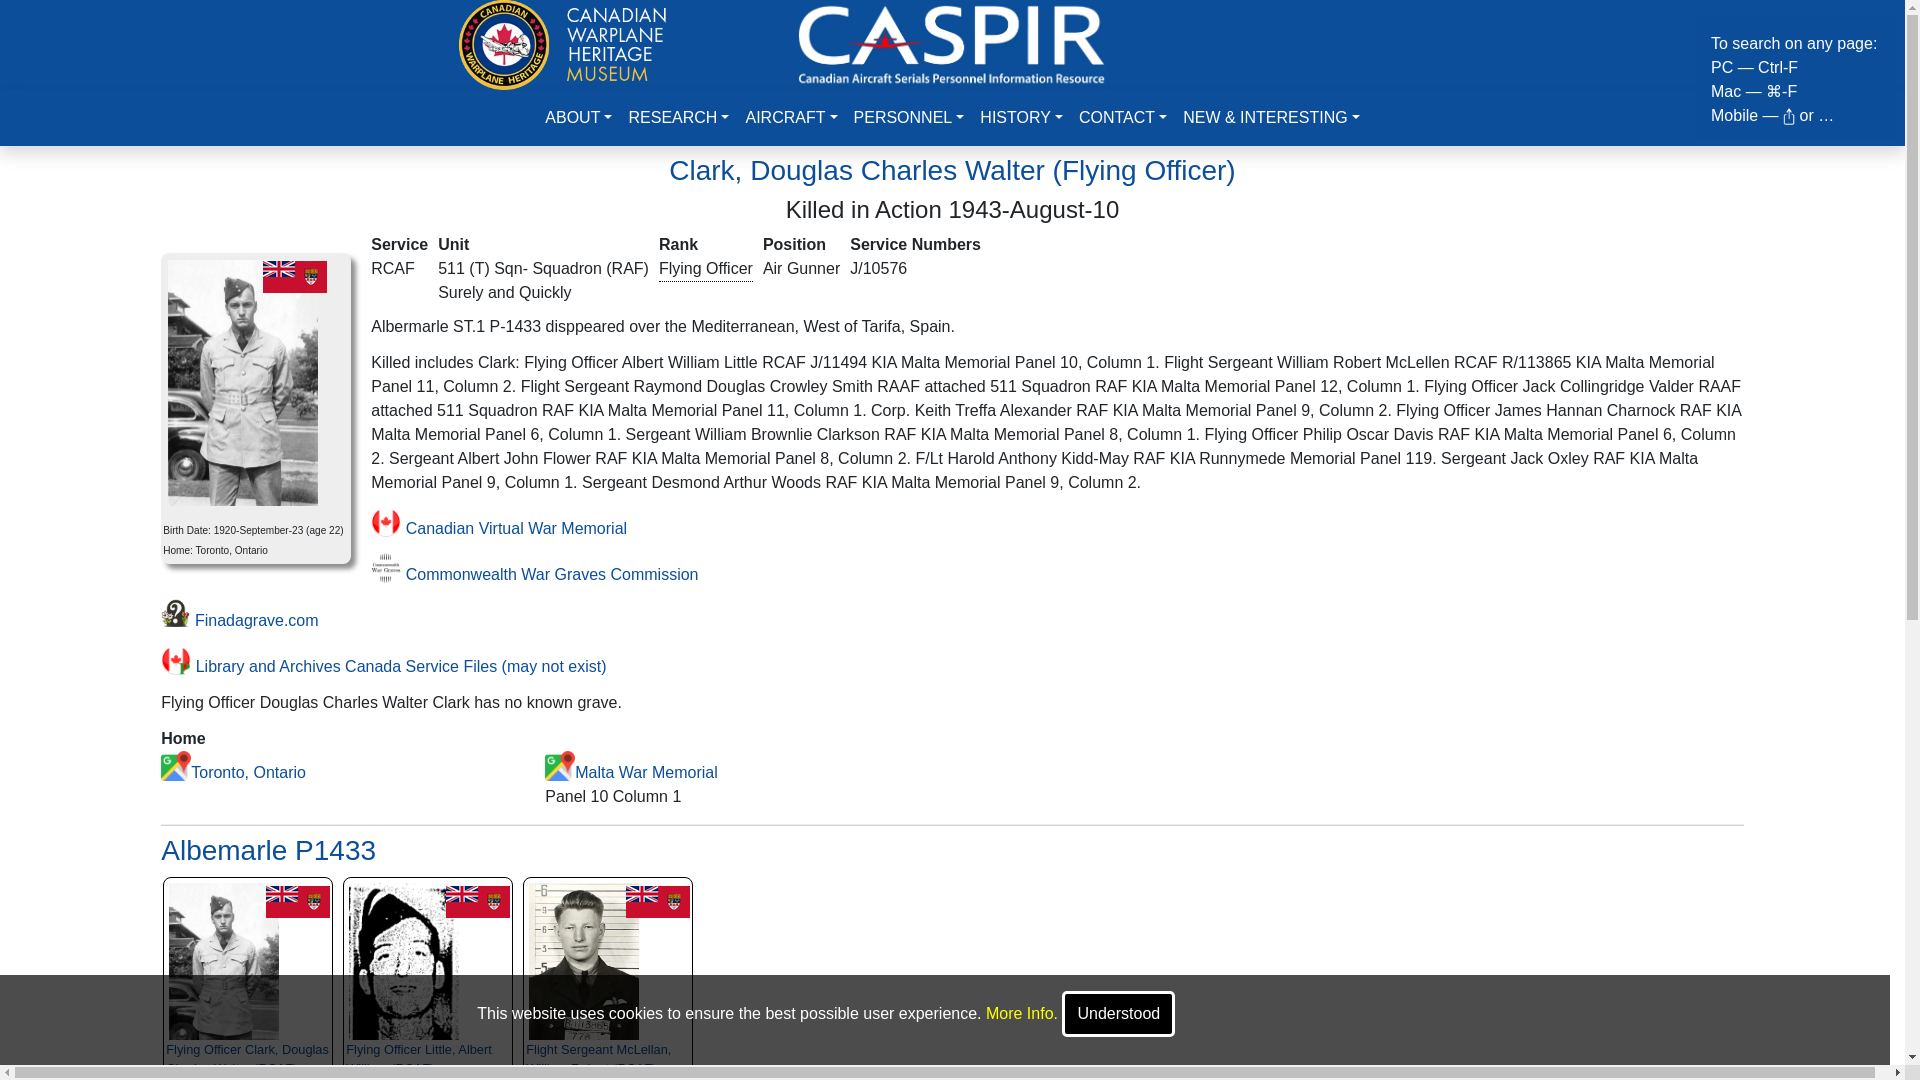 This screenshot has width=1920, height=1080. What do you see at coordinates (294, 276) in the screenshot?
I see `Canada` at bounding box center [294, 276].